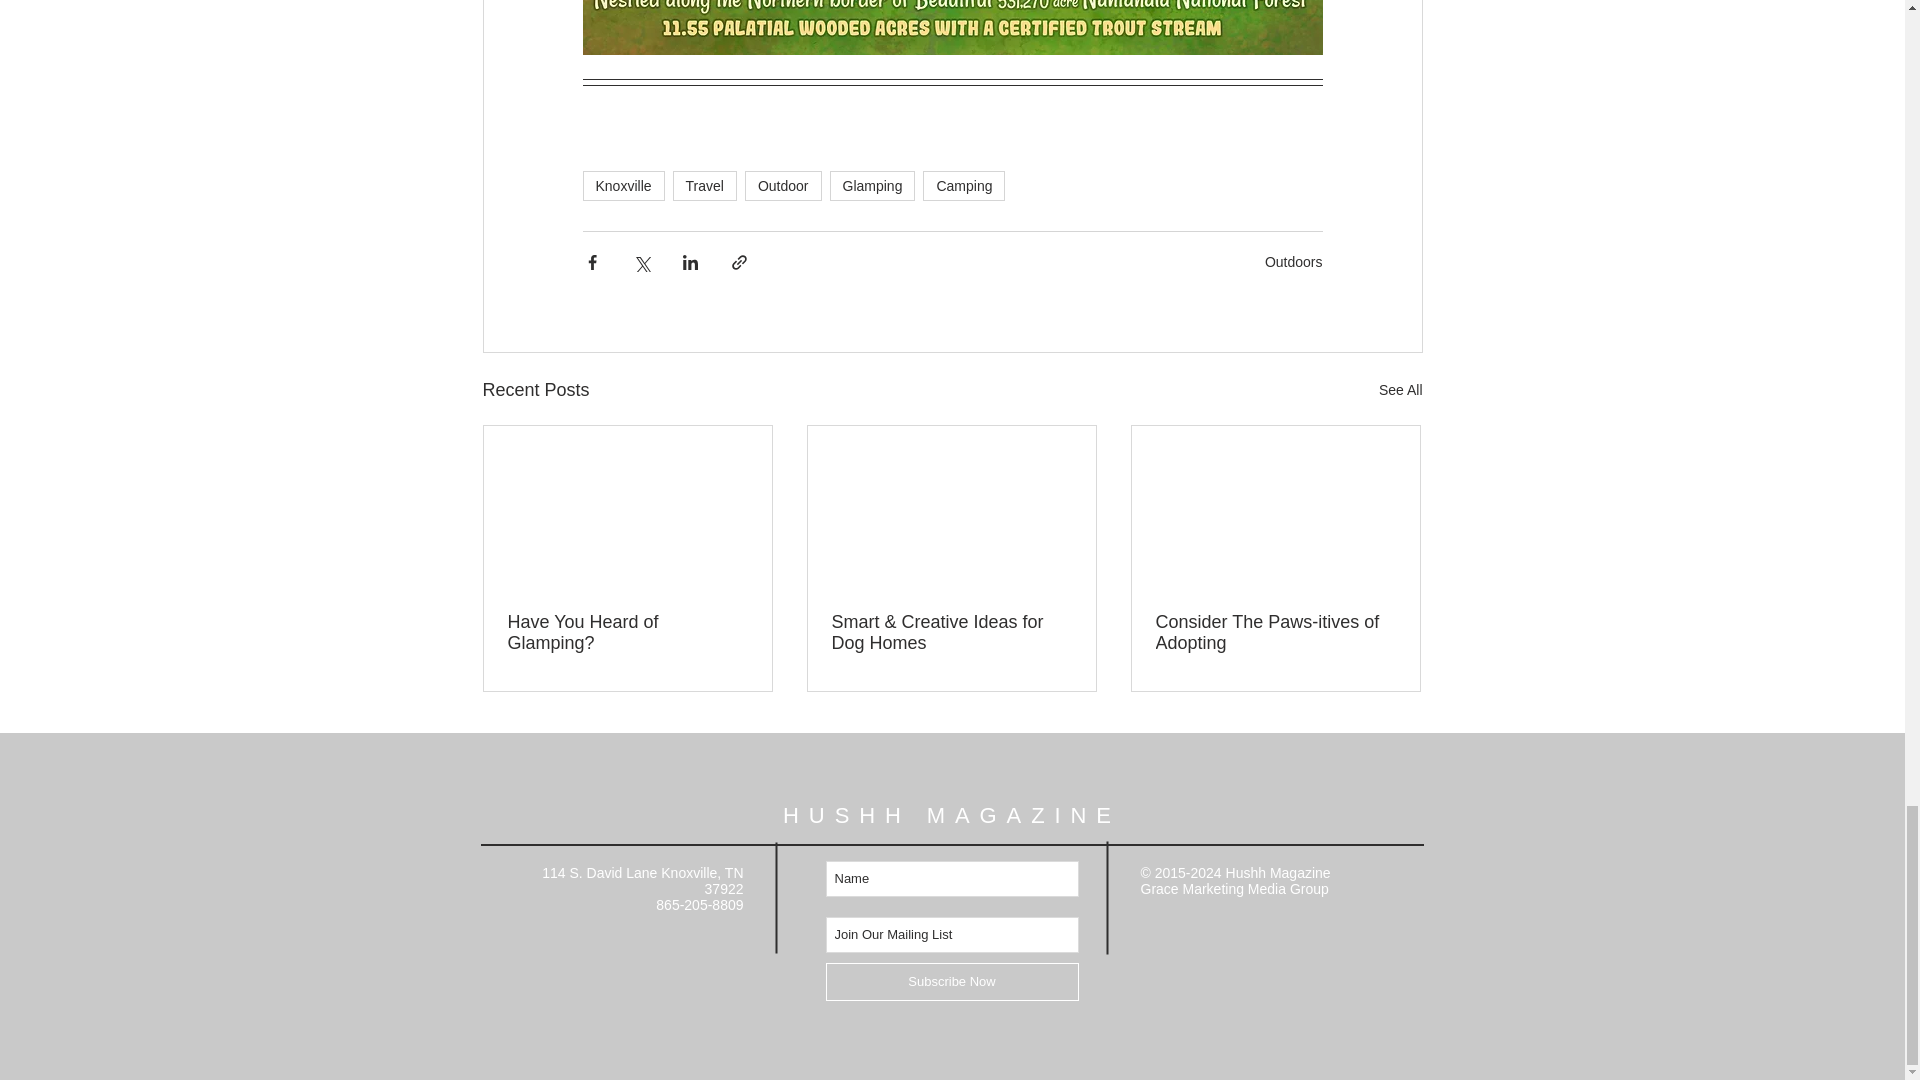  Describe the element at coordinates (622, 185) in the screenshot. I see `Knoxville` at that location.